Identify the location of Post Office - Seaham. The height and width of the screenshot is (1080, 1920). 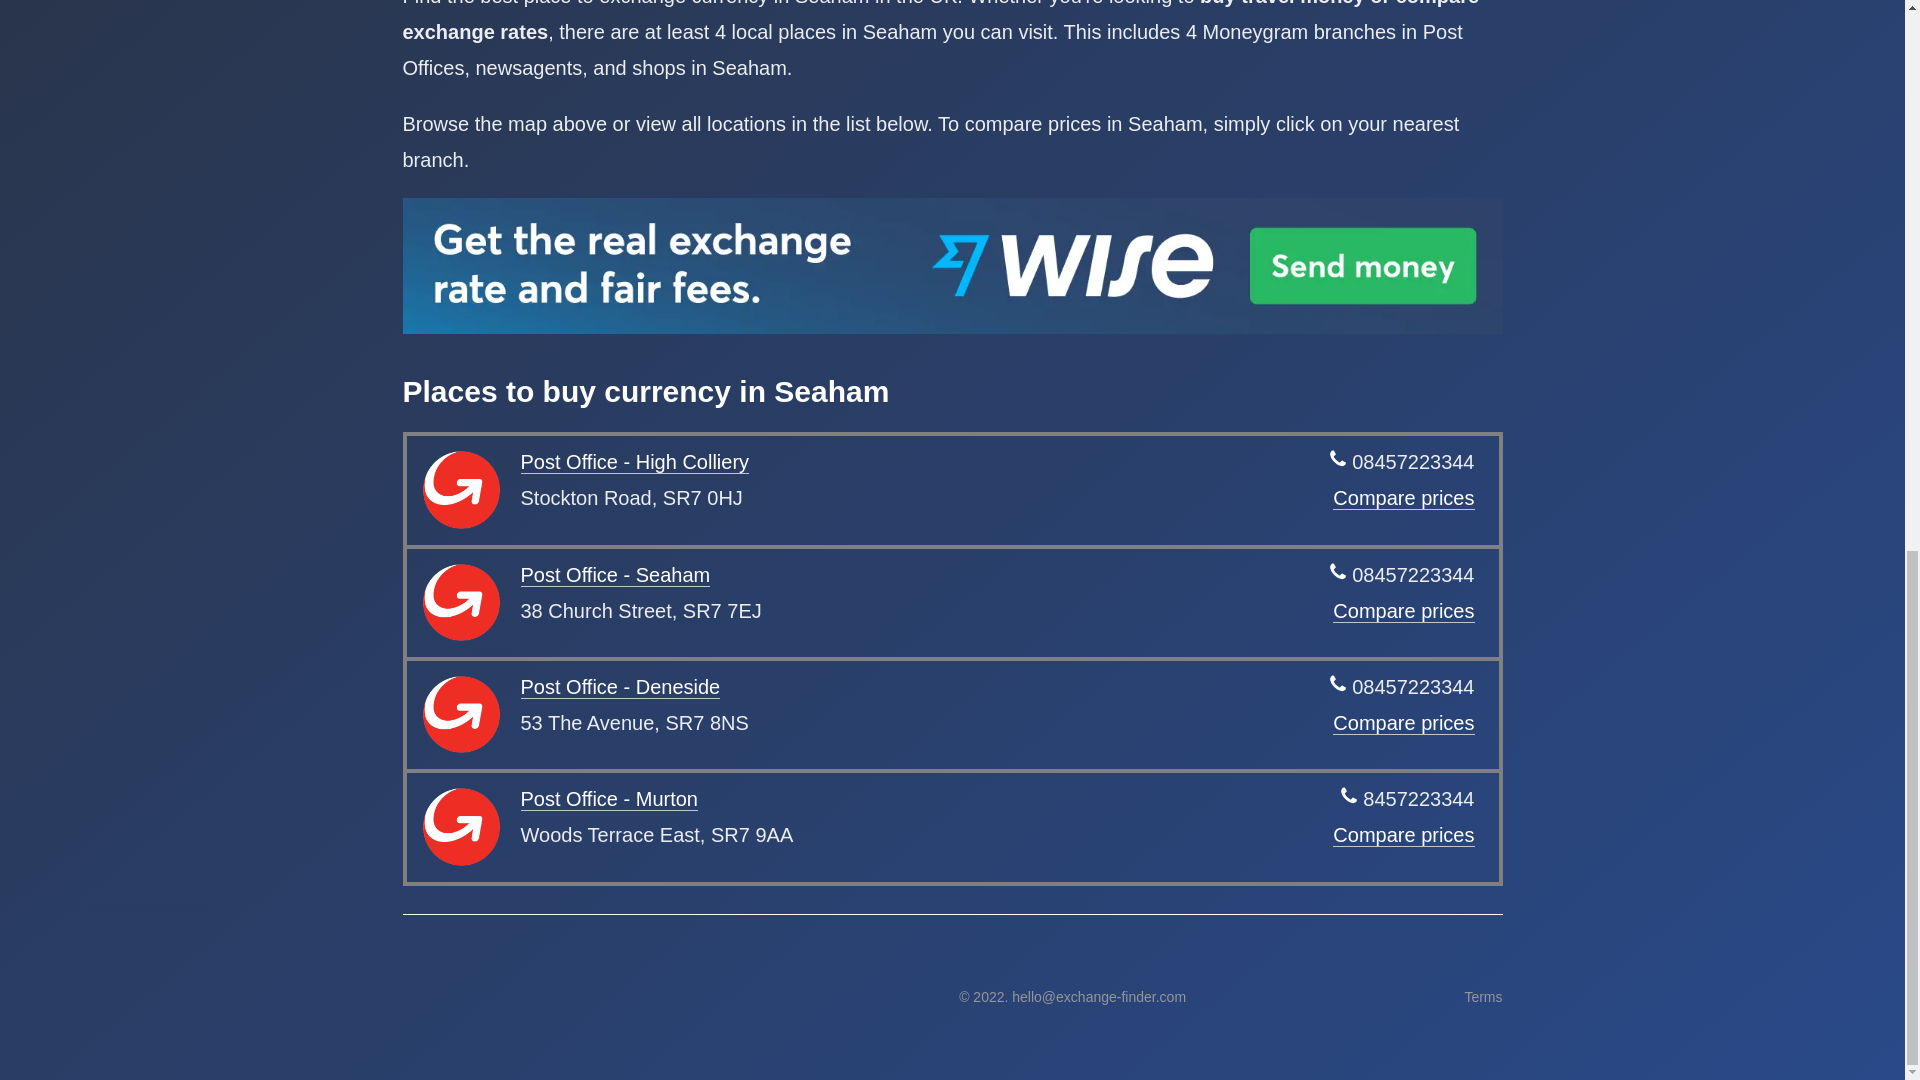
(615, 575).